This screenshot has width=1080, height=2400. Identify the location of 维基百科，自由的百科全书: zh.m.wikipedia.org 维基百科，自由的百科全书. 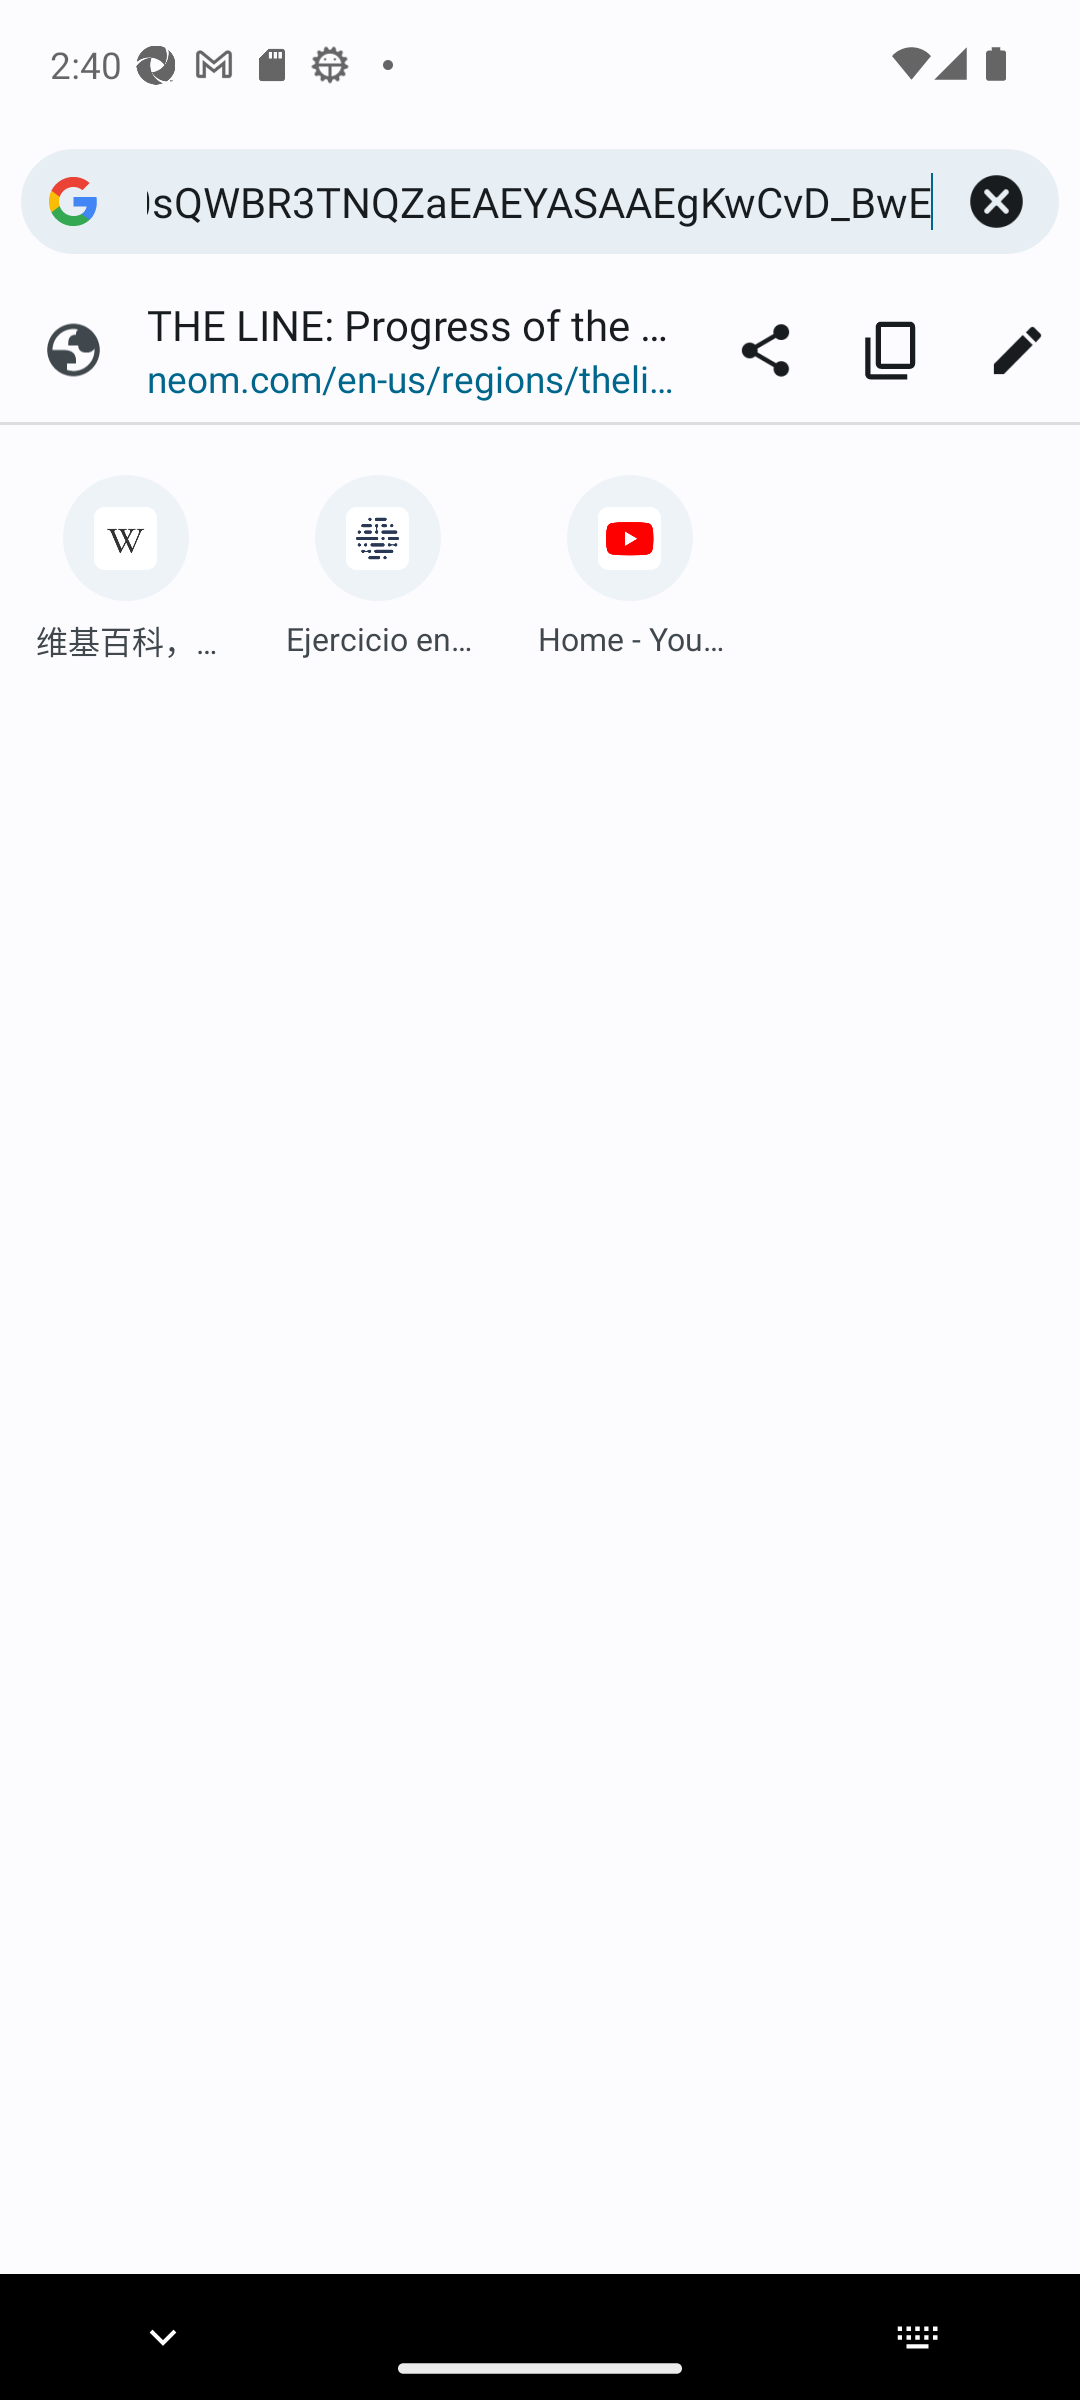
(126, 559).